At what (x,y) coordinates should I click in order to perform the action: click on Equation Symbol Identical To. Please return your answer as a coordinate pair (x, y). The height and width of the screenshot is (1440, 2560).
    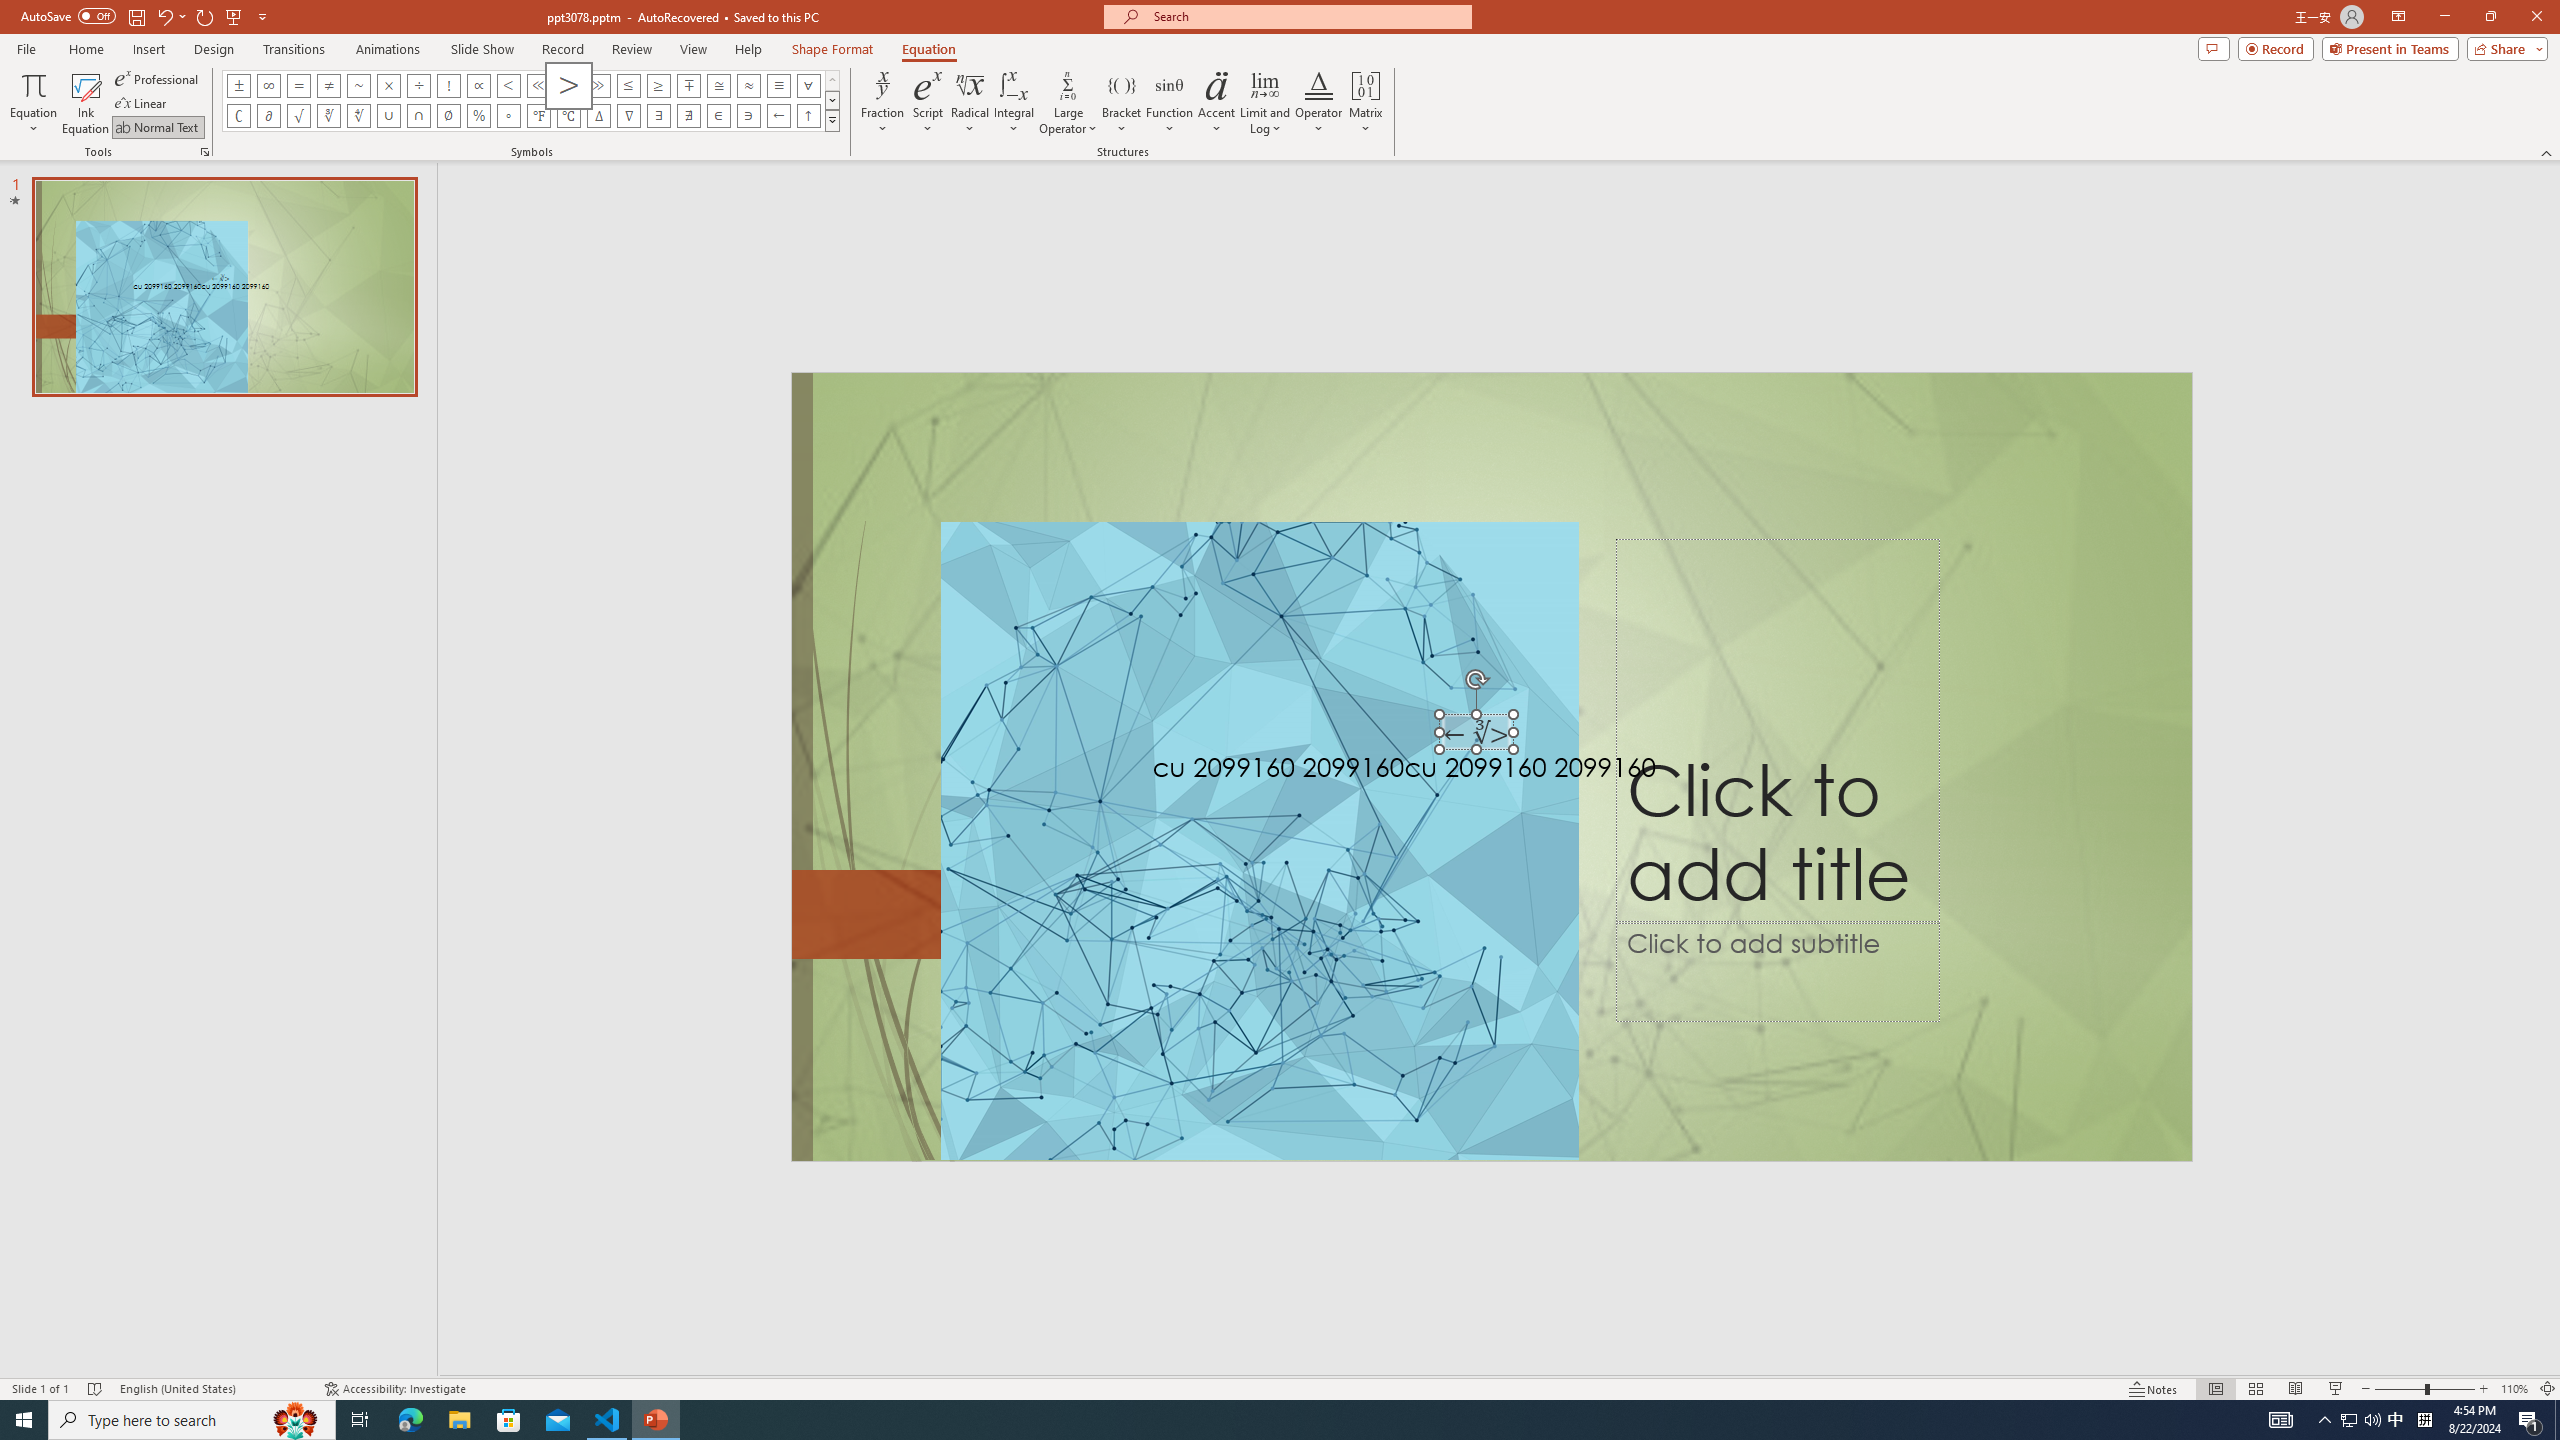
    Looking at the image, I should click on (778, 85).